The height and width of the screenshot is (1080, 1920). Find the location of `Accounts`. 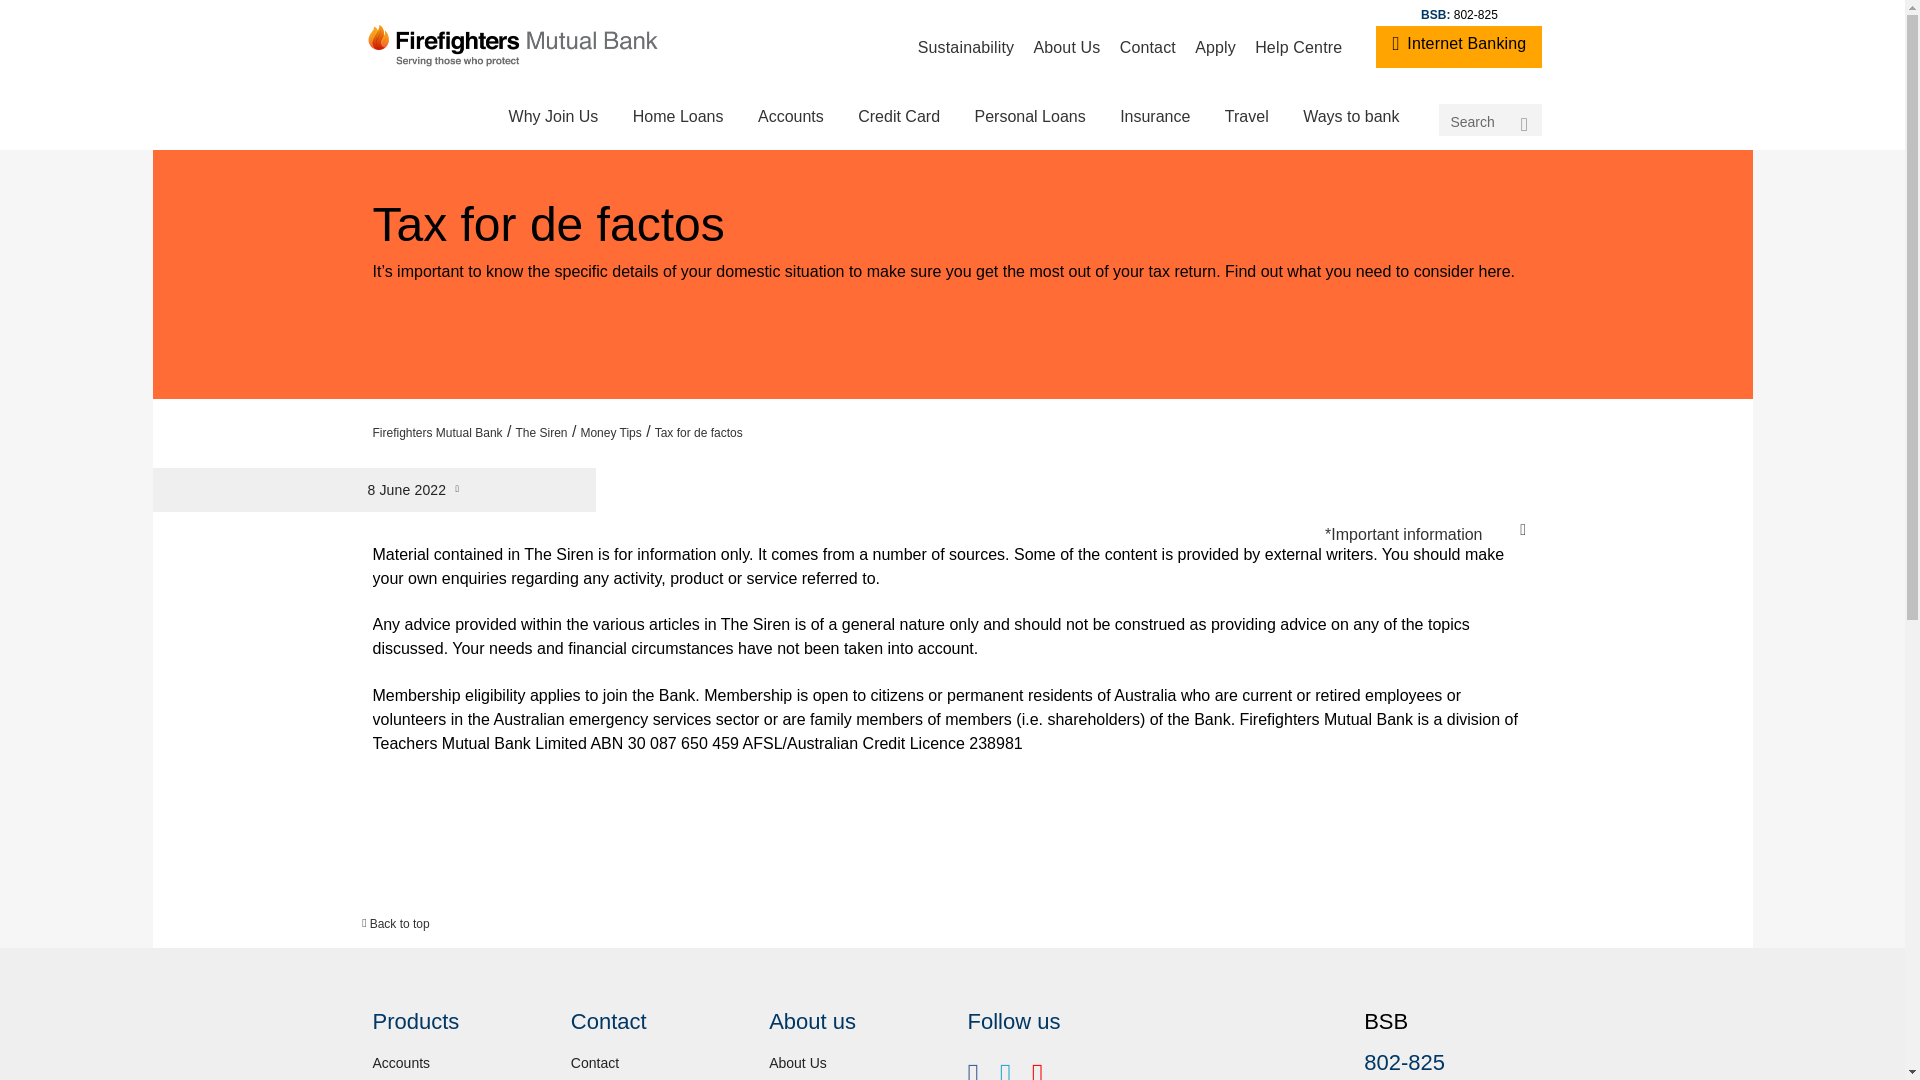

Accounts is located at coordinates (401, 1063).